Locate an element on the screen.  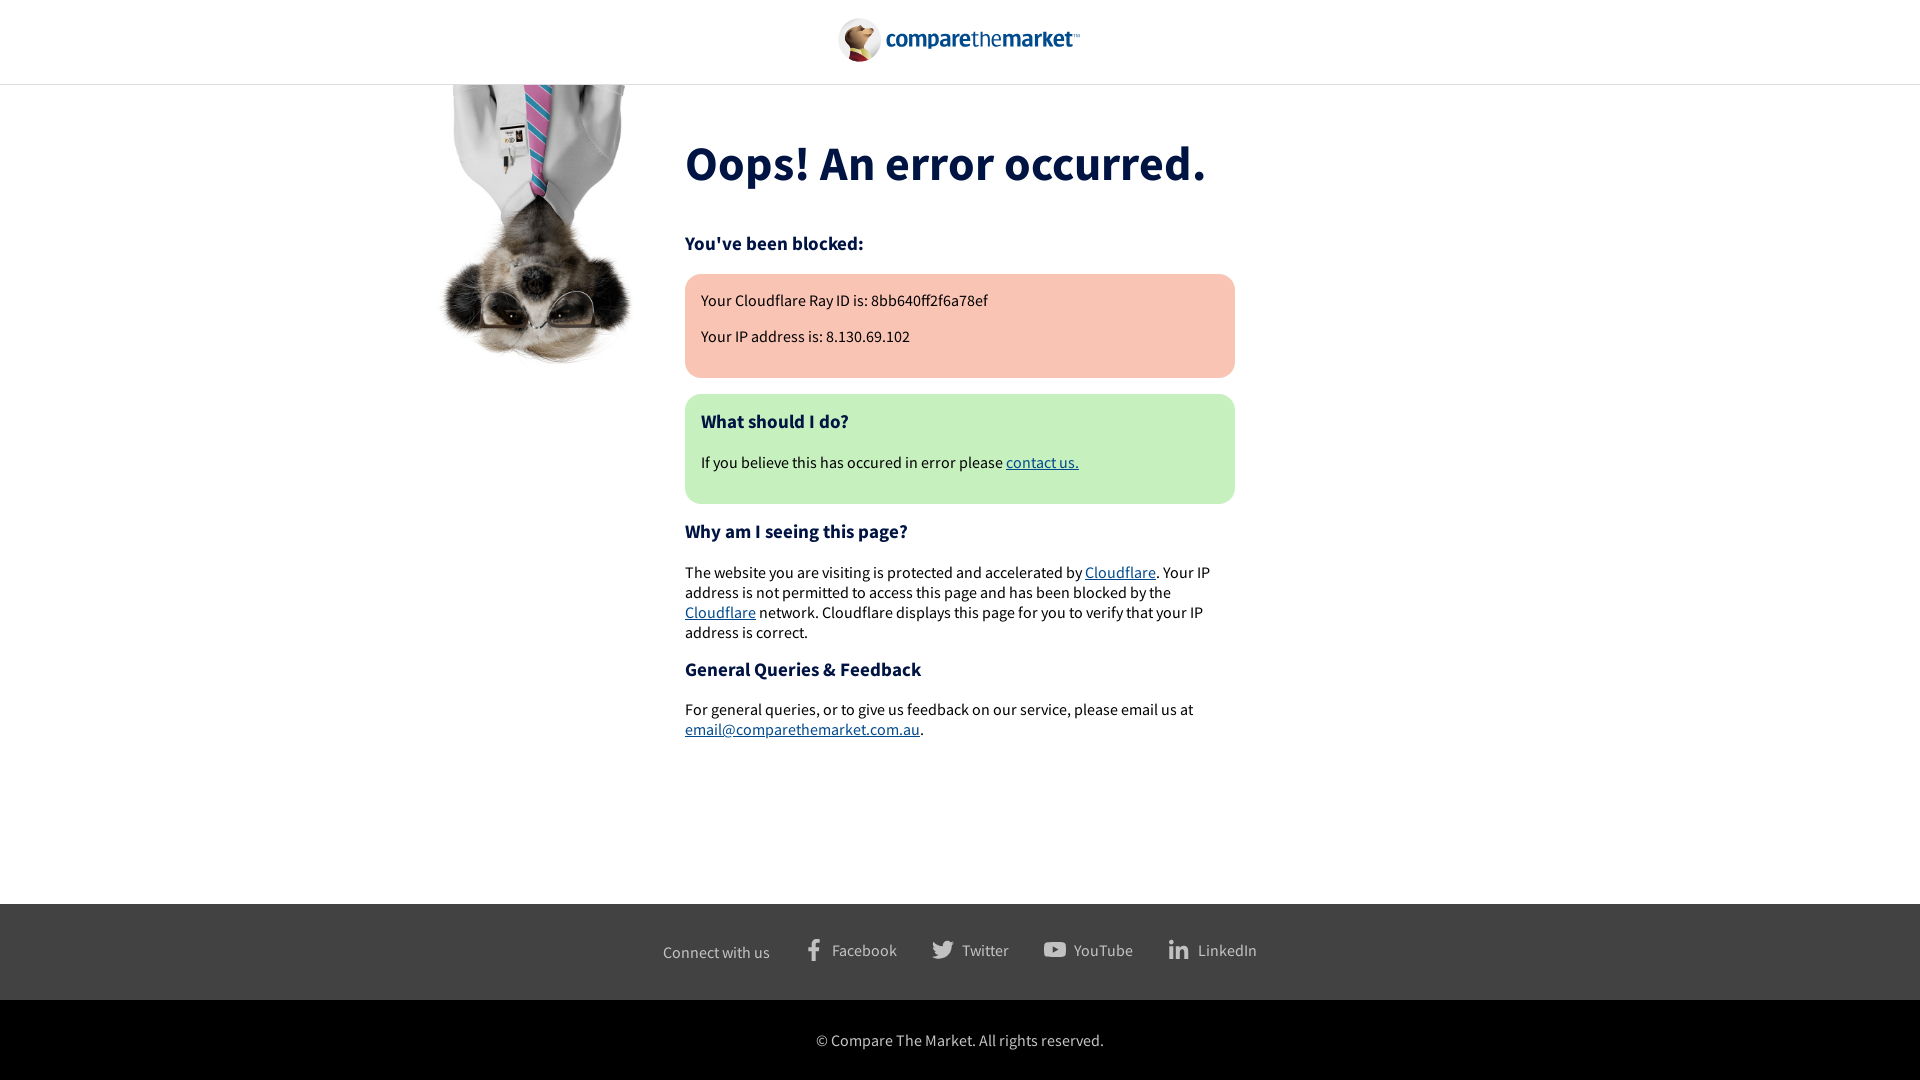
Twitter is located at coordinates (954, 950).